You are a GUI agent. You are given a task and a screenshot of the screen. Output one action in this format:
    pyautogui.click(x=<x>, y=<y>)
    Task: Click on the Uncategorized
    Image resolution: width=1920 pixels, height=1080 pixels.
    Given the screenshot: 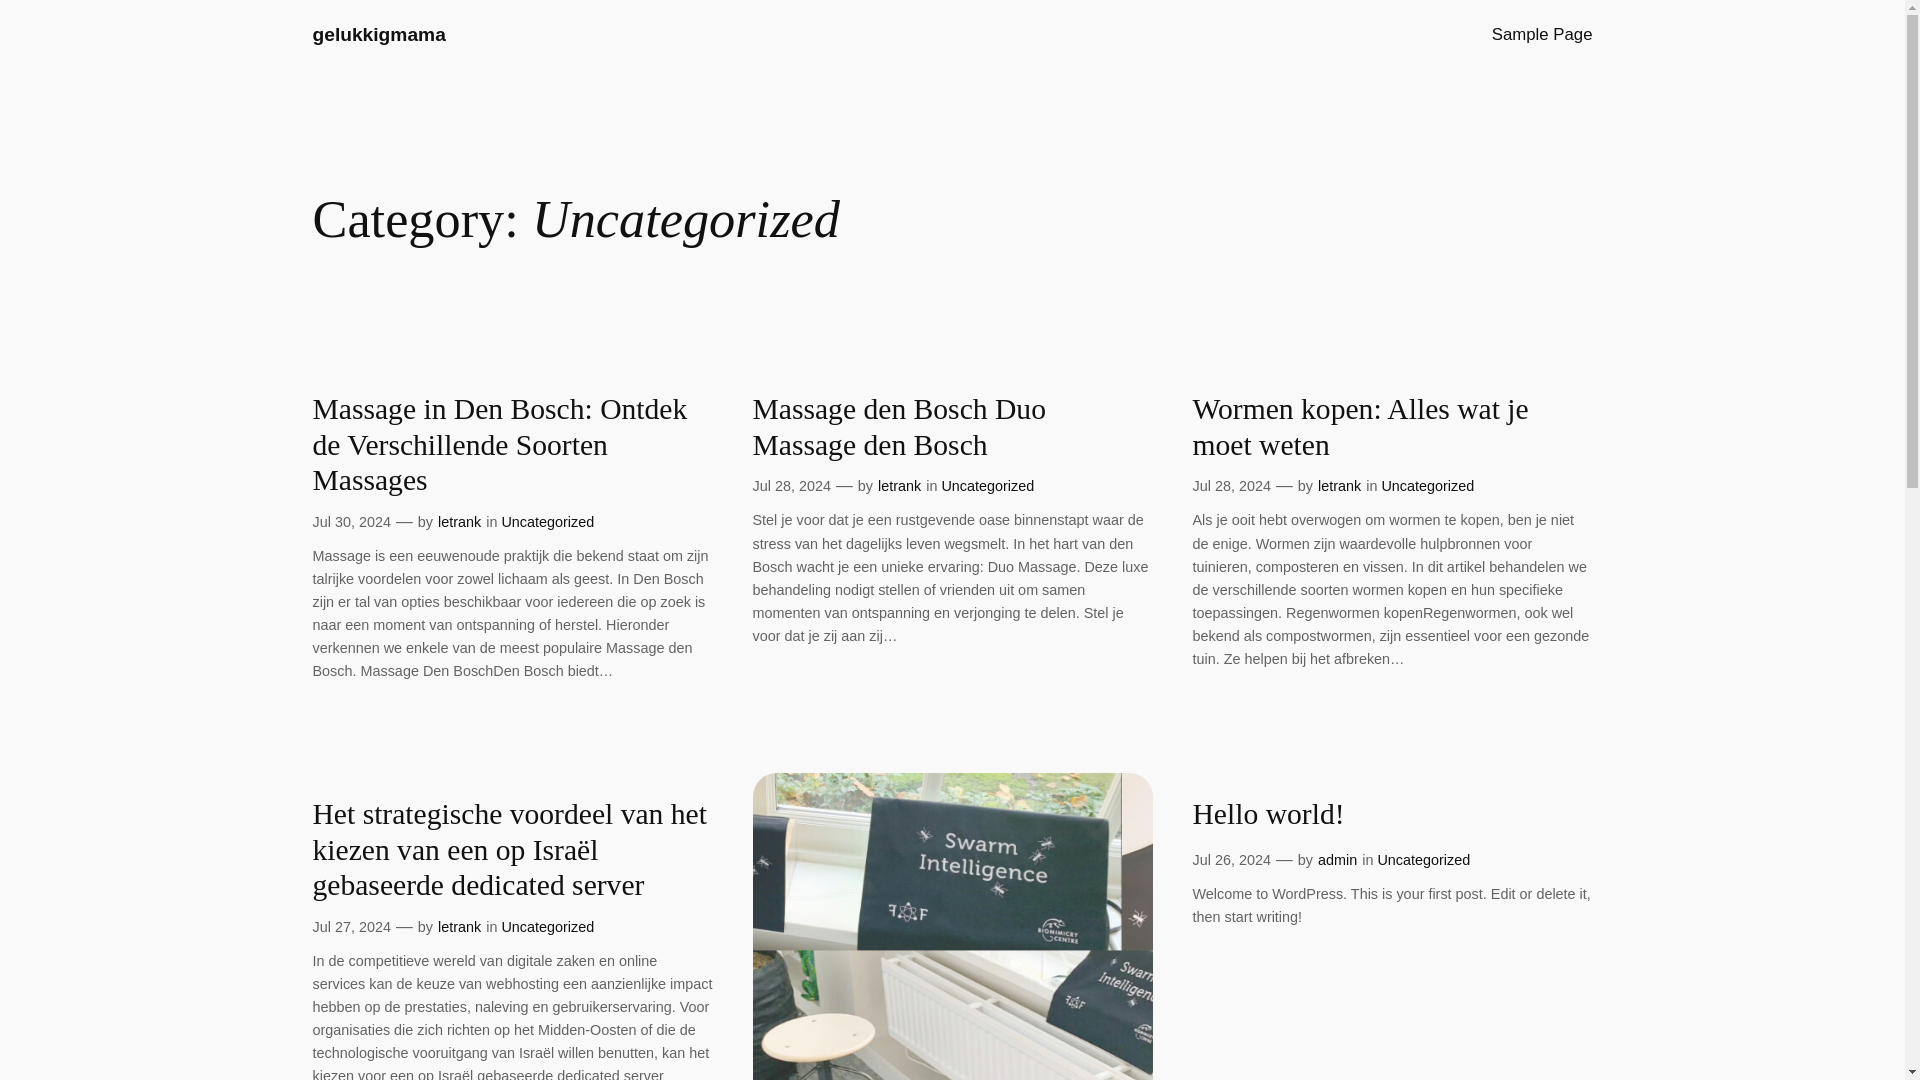 What is the action you would take?
    pyautogui.click(x=987, y=486)
    